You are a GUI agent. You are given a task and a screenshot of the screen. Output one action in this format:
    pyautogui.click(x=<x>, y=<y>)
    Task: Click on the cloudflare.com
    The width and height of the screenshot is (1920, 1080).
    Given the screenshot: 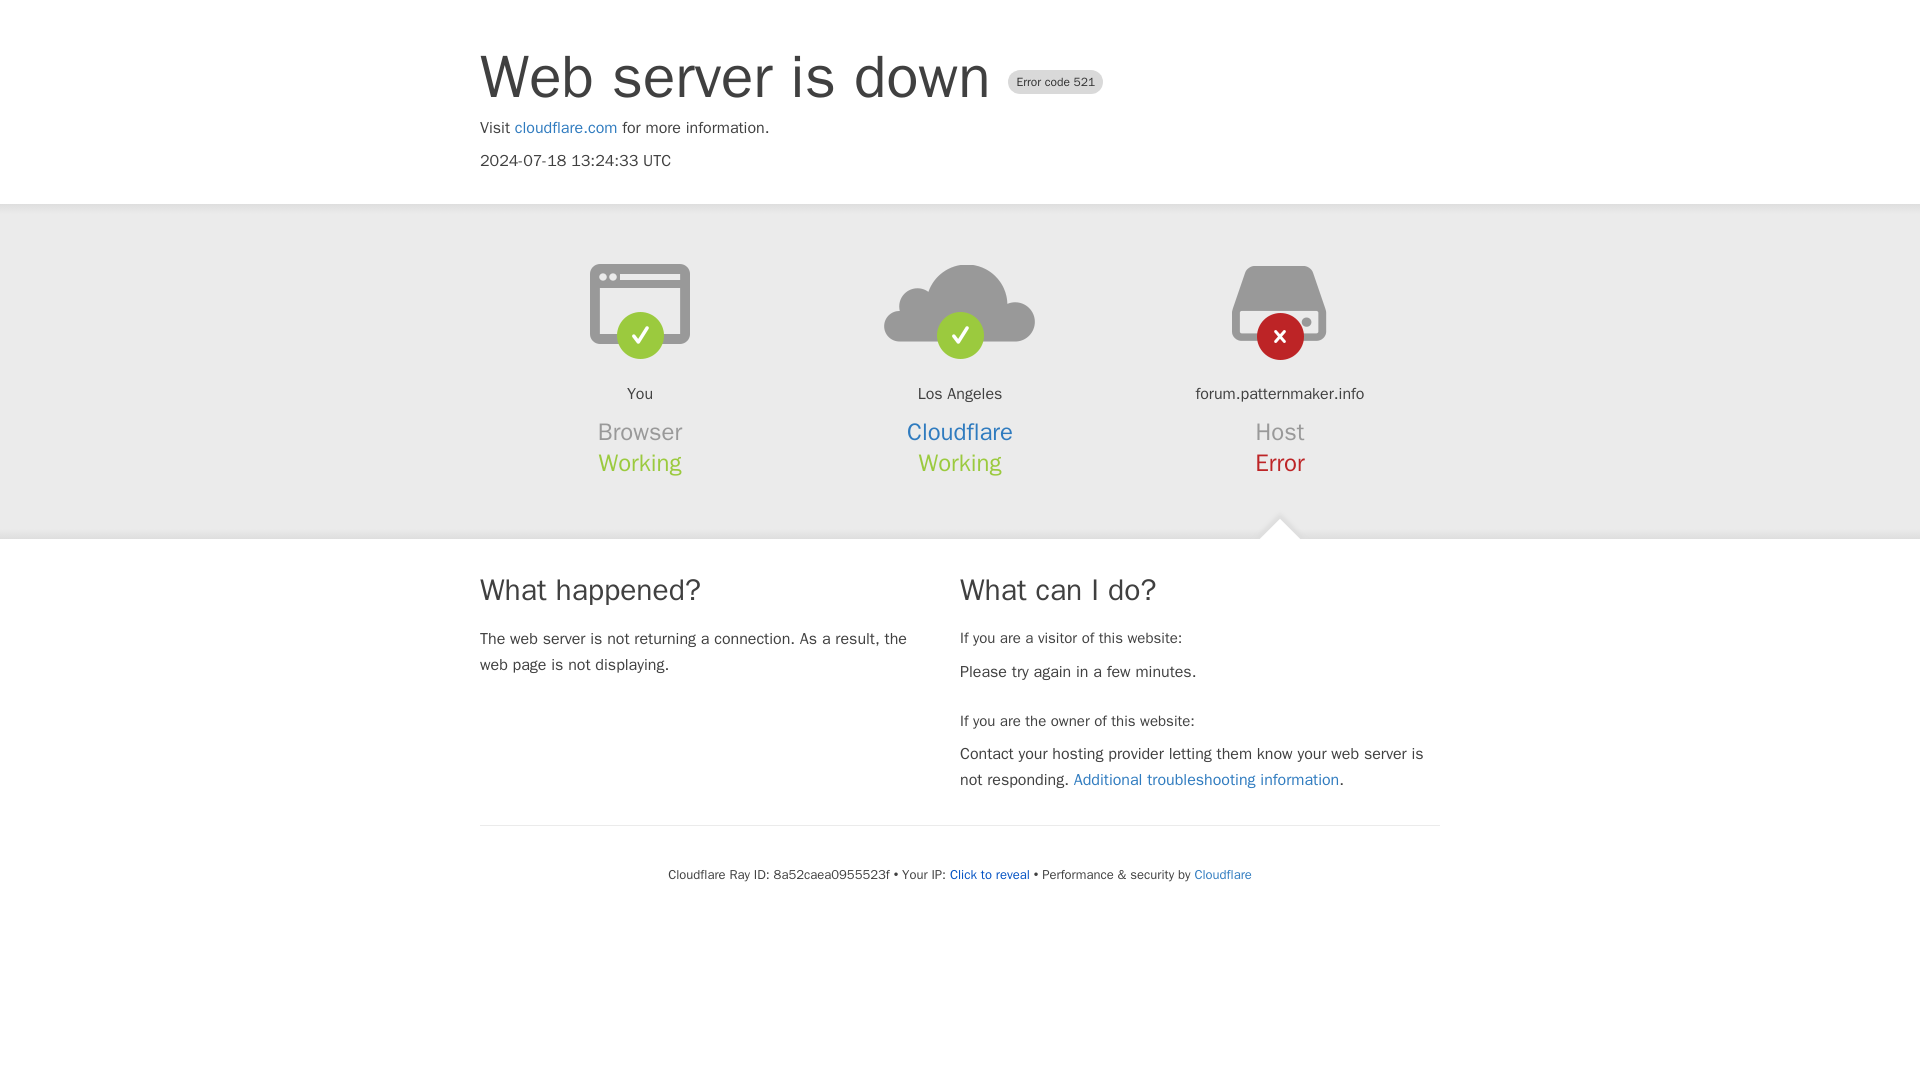 What is the action you would take?
    pyautogui.click(x=566, y=128)
    